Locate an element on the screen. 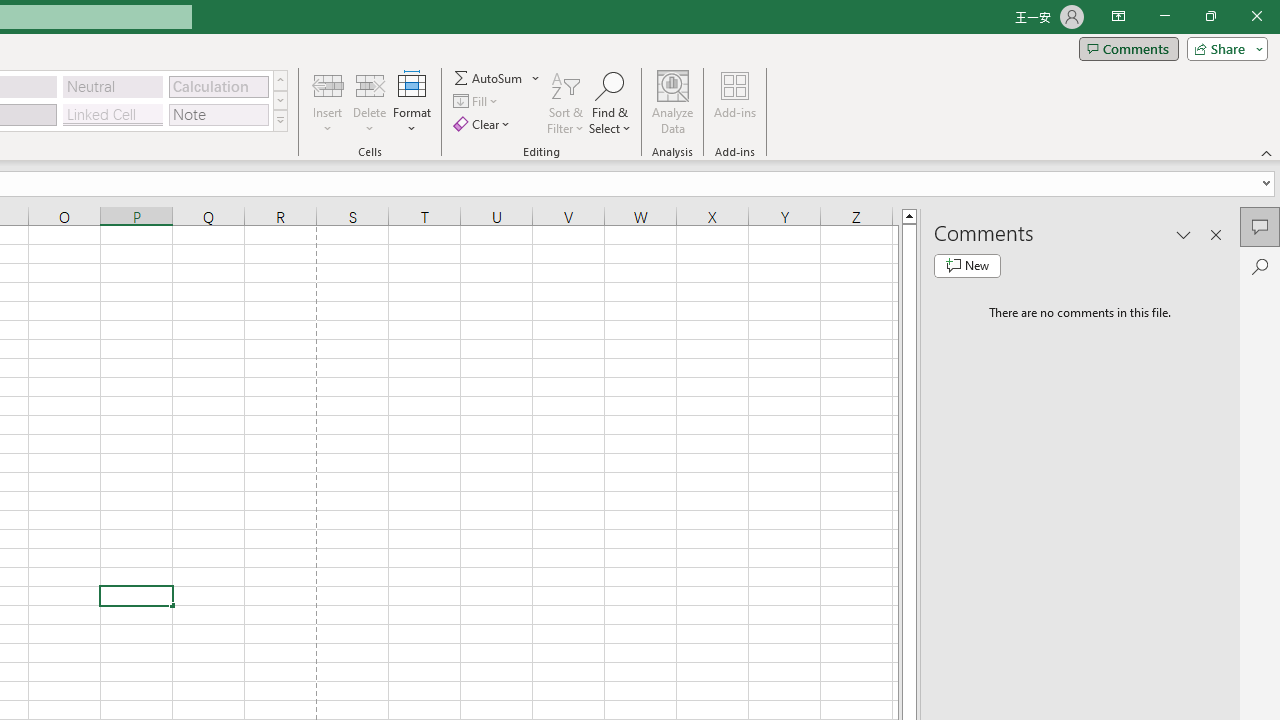 This screenshot has width=1280, height=720. Find & Select is located at coordinates (610, 102).